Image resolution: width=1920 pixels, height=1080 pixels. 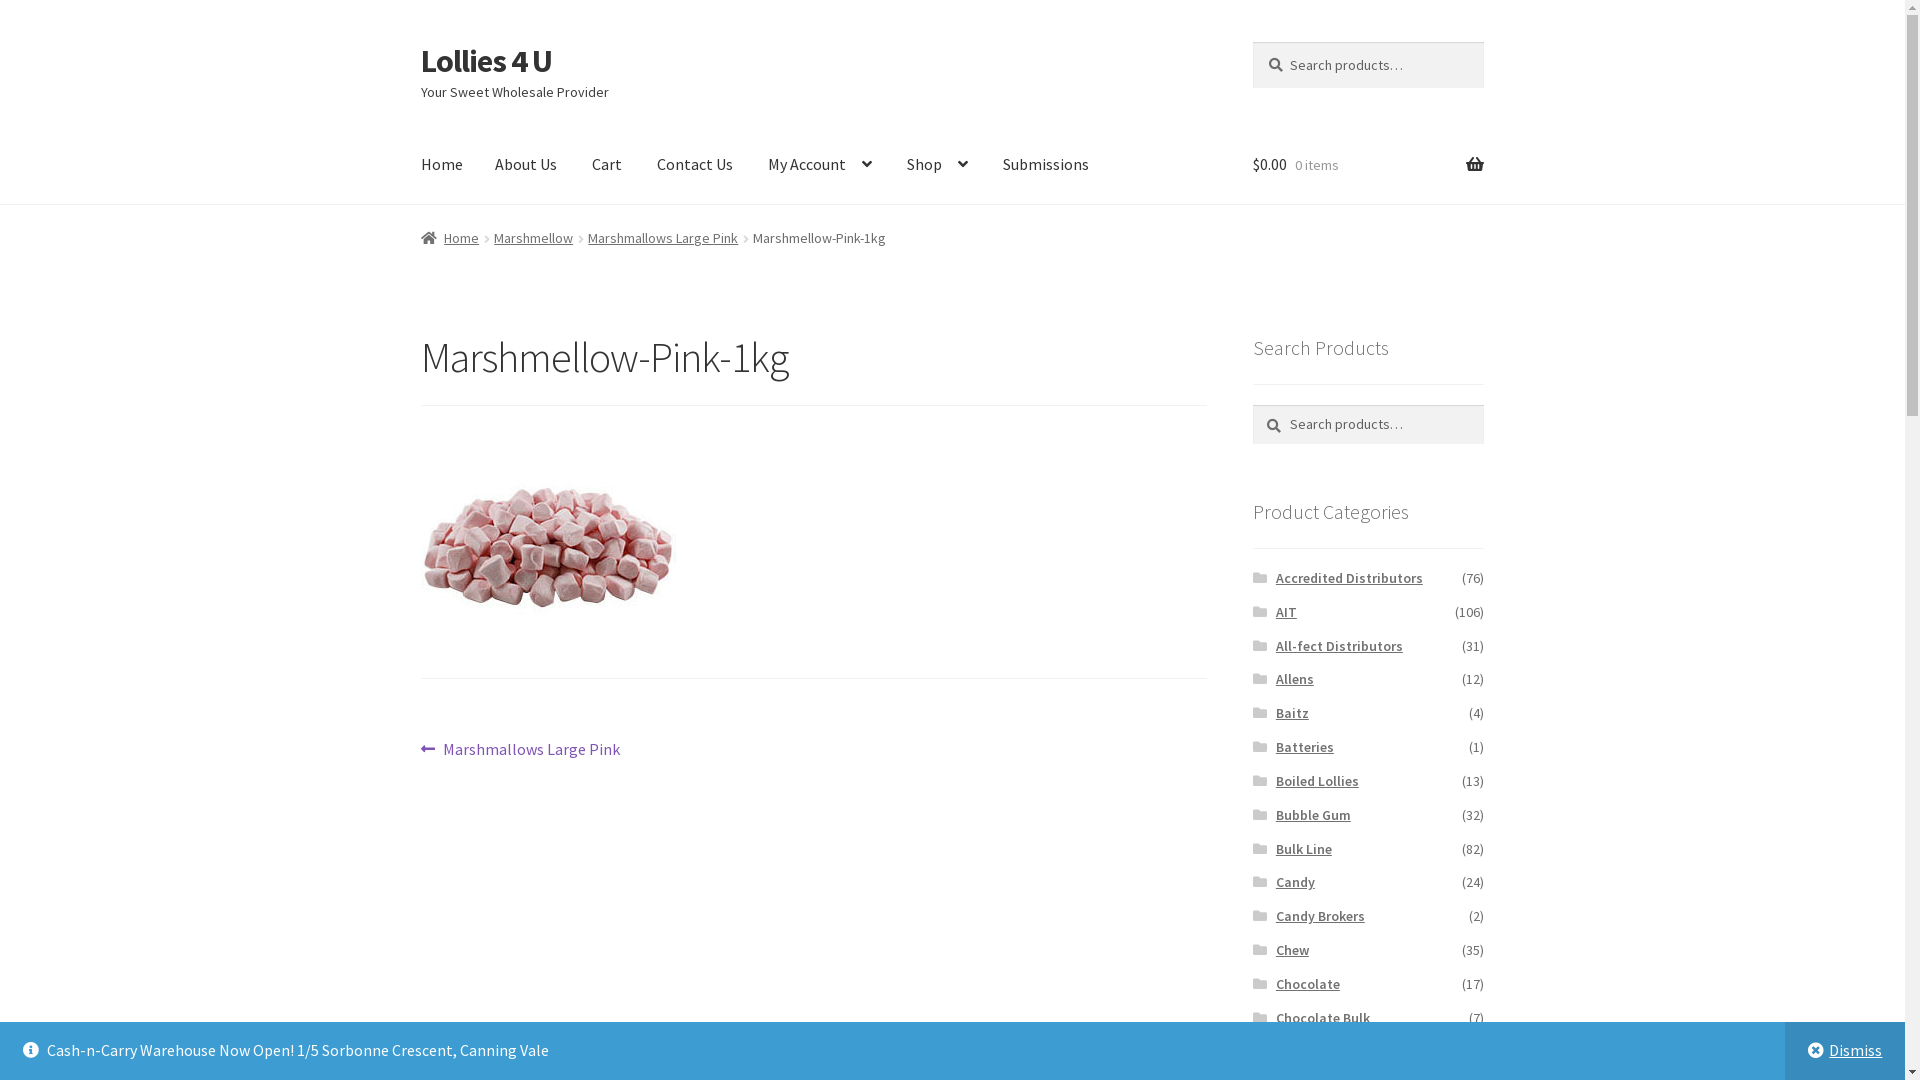 I want to click on Contact Us, so click(x=695, y=165).